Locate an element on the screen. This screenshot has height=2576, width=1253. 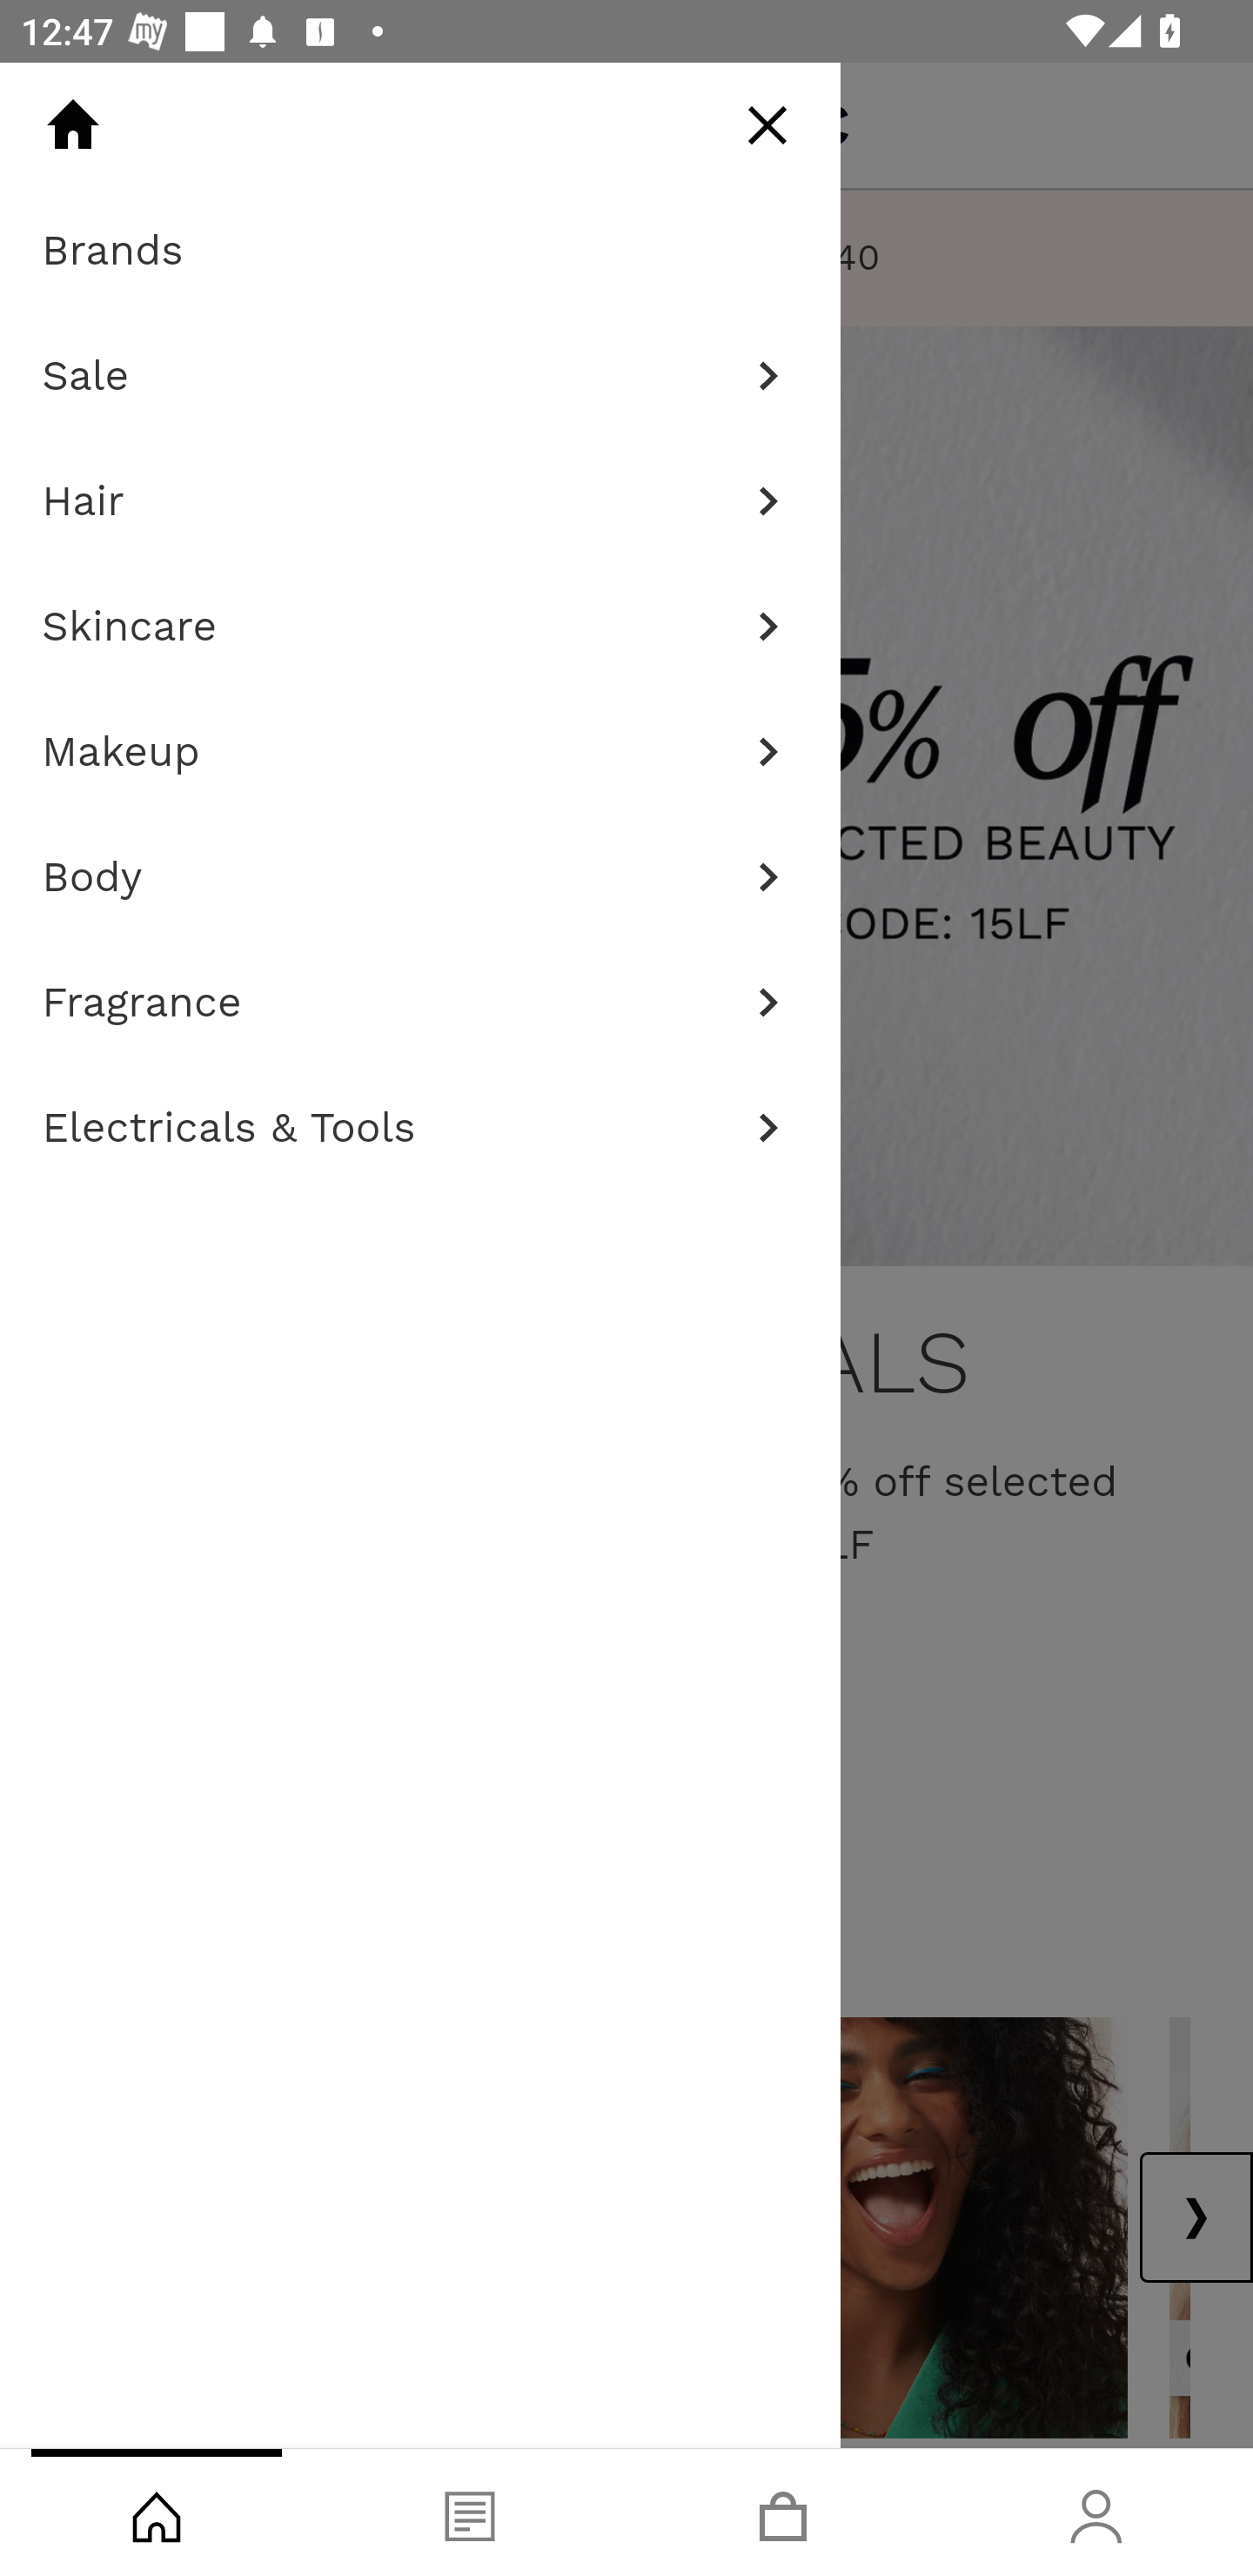
Shop, tab, 1 of 4 is located at coordinates (157, 2512).